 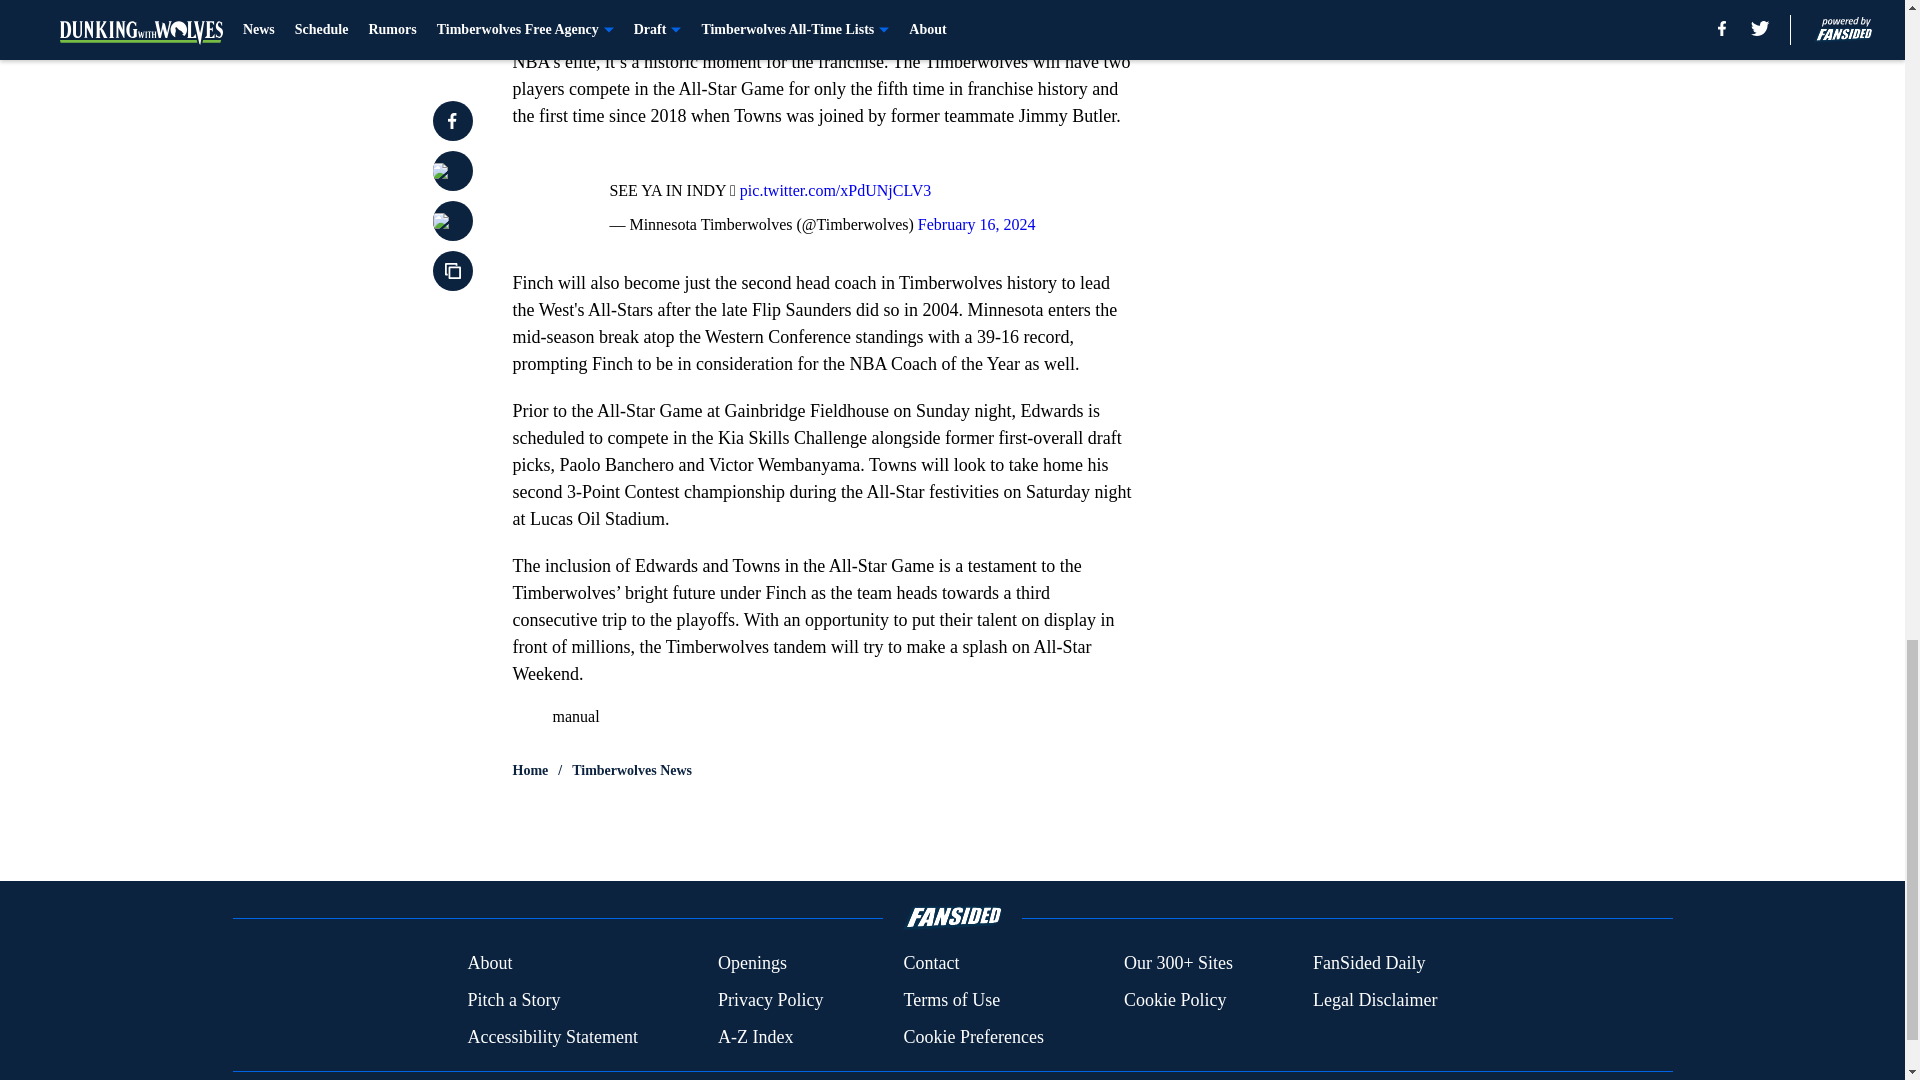 I want to click on February 16, 2024, so click(x=976, y=224).